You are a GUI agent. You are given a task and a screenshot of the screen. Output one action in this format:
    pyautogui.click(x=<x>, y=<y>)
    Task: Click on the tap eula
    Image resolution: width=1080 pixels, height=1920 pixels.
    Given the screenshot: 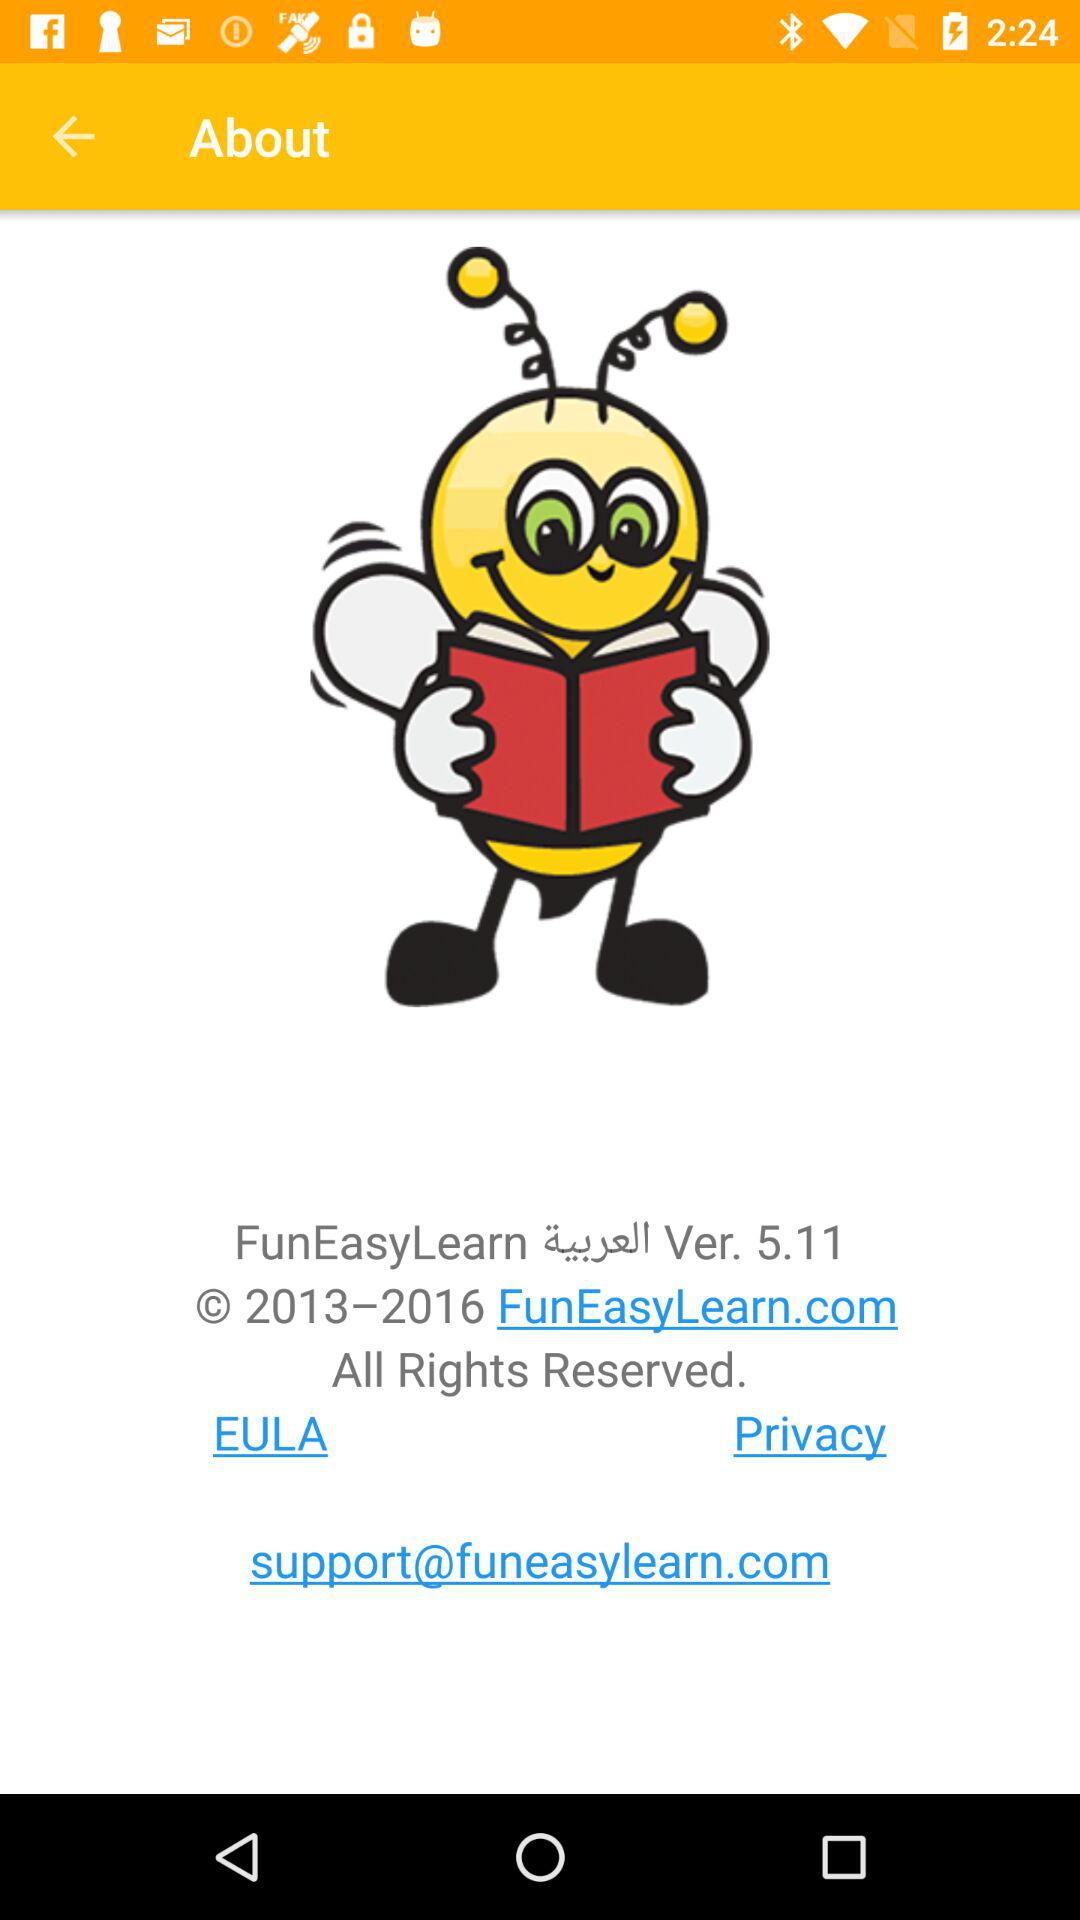 What is the action you would take?
    pyautogui.click(x=270, y=1432)
    